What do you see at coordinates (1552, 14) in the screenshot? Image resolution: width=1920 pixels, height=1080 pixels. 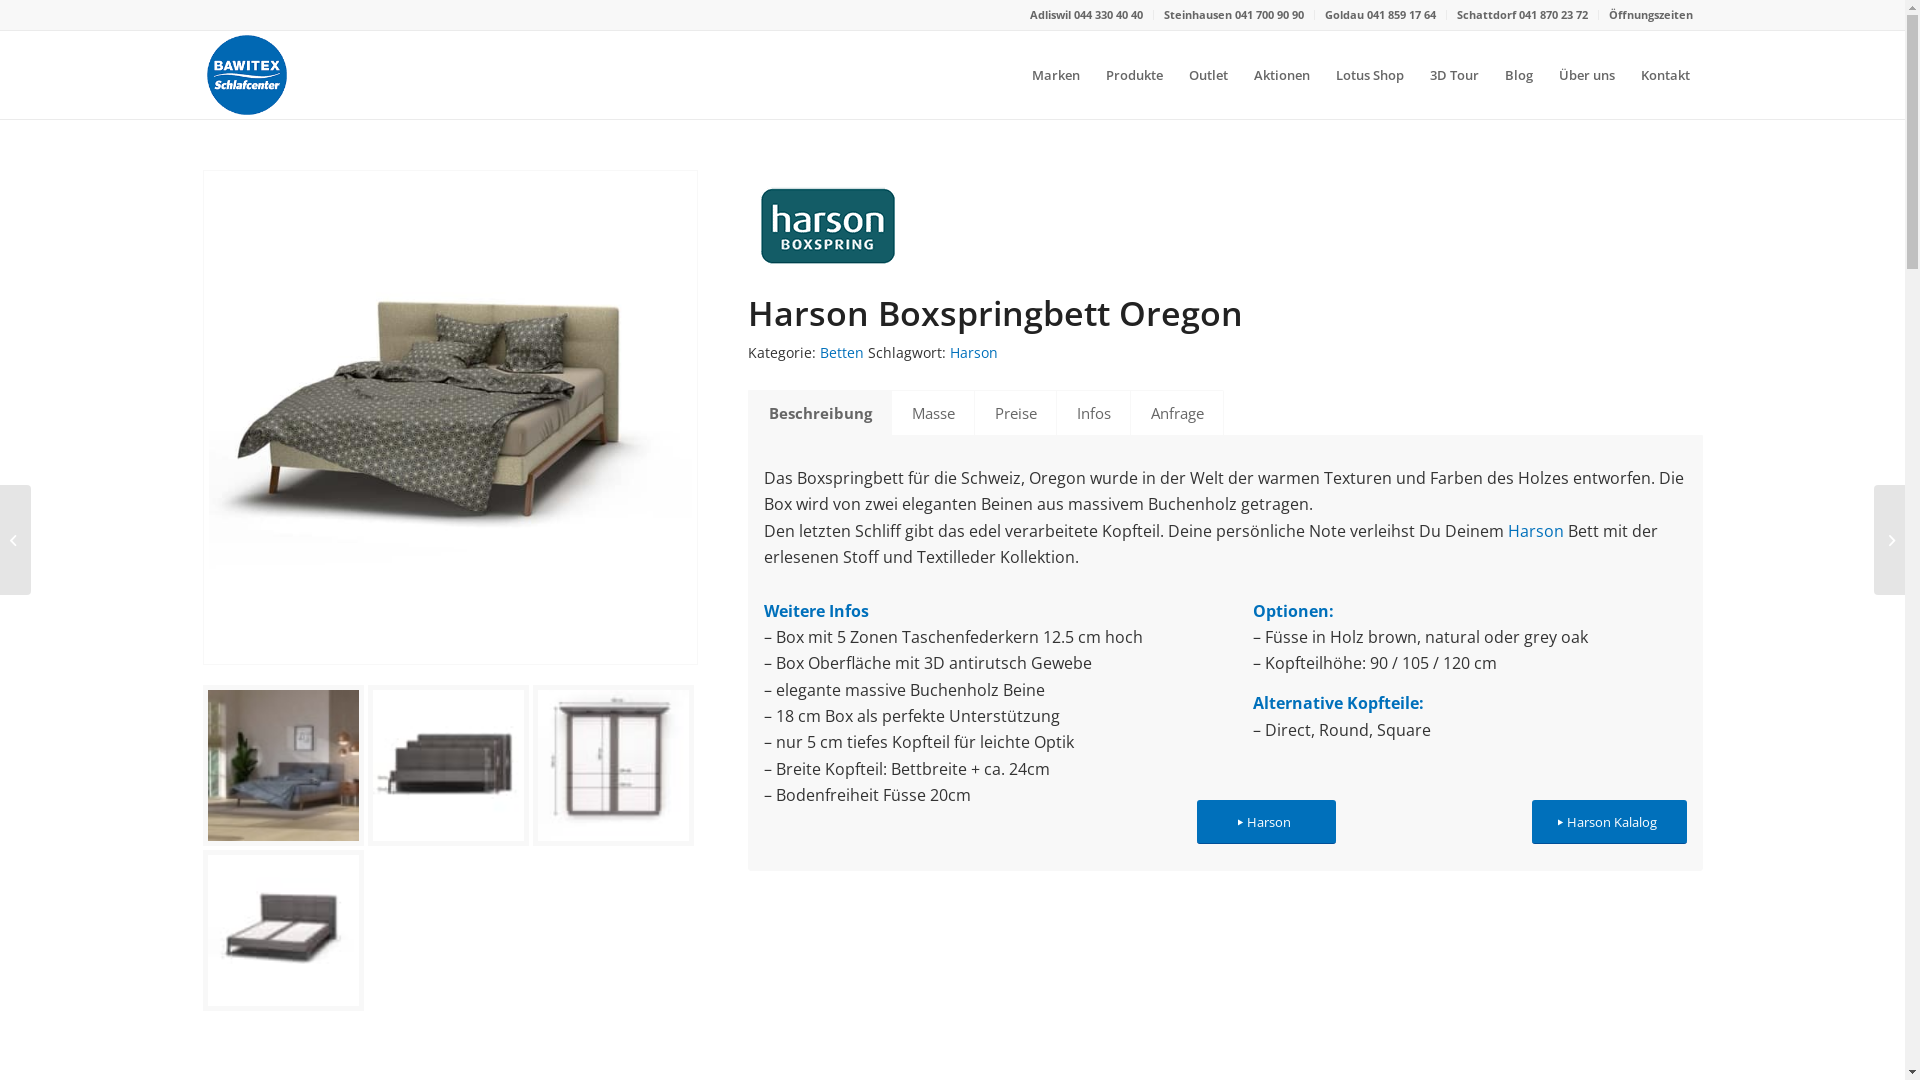 I see `041 870 23 72` at bounding box center [1552, 14].